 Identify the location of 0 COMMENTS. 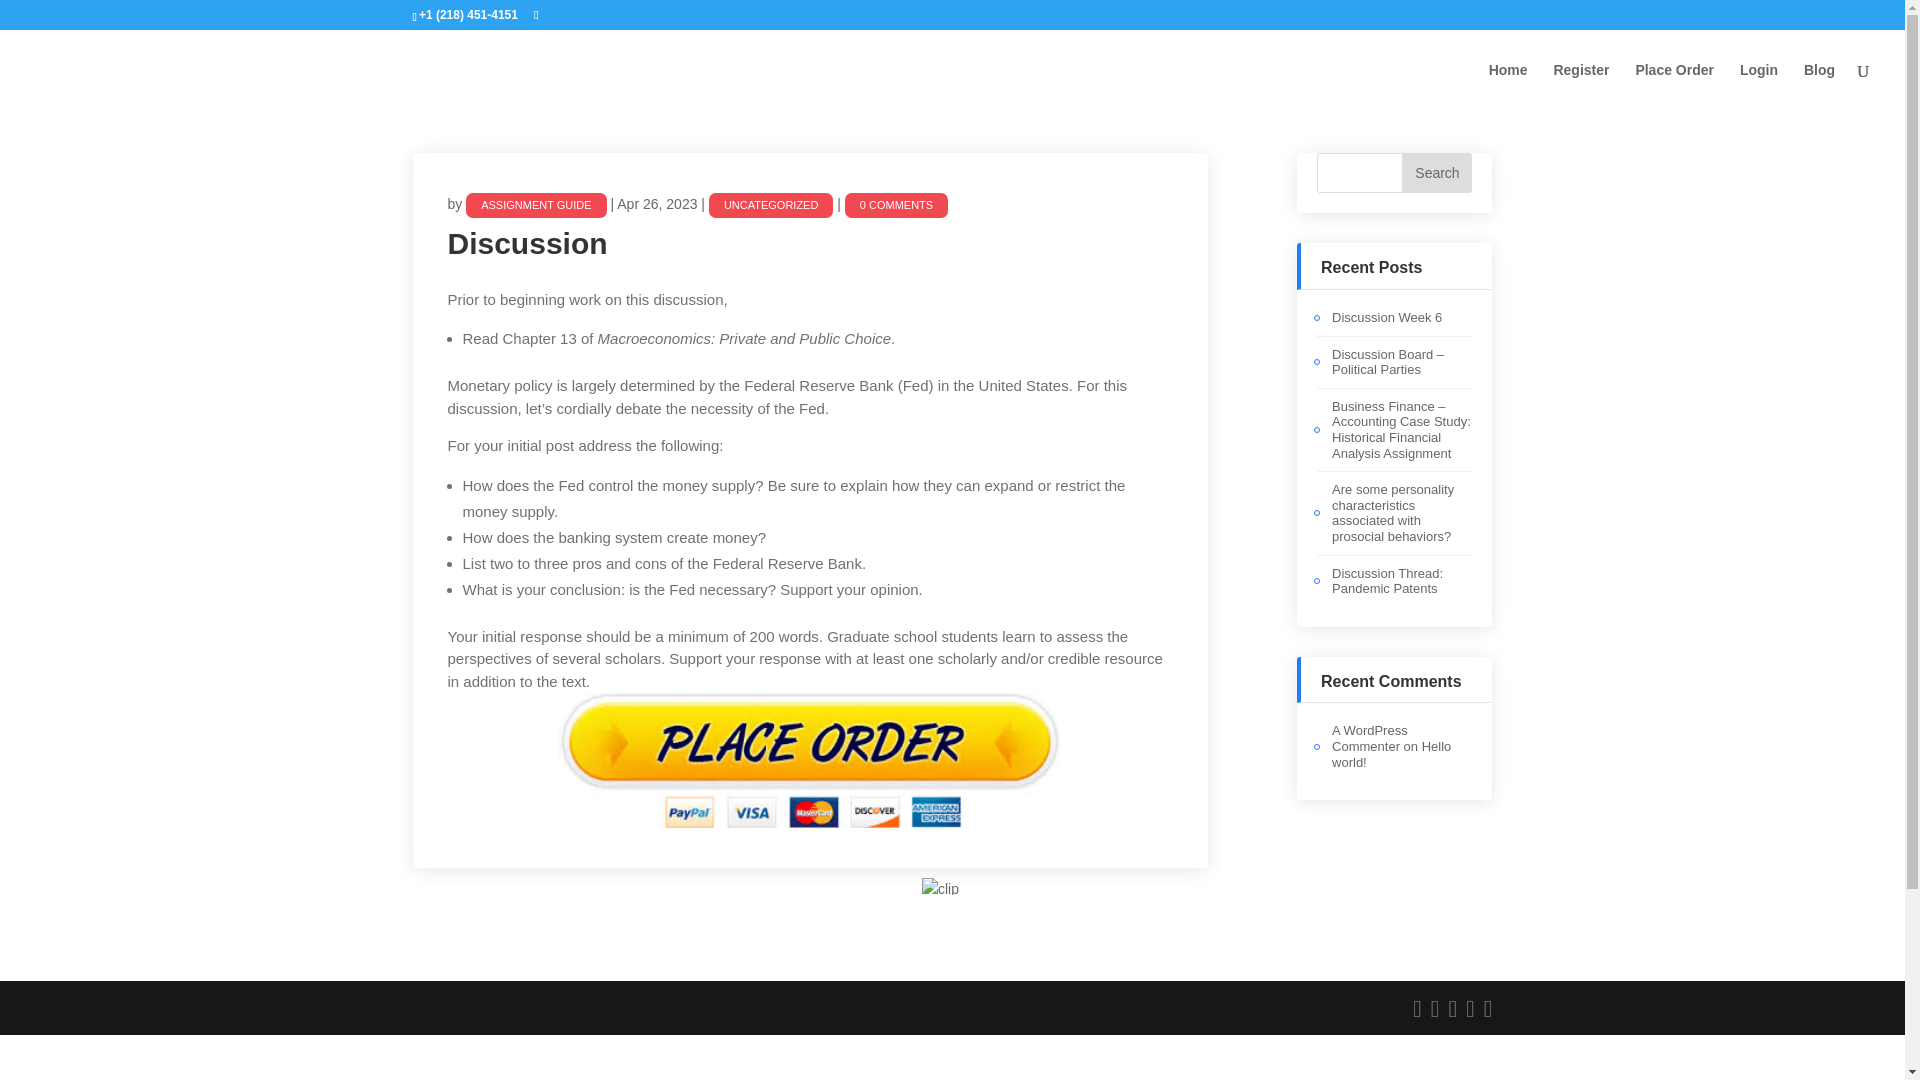
(1150, 328).